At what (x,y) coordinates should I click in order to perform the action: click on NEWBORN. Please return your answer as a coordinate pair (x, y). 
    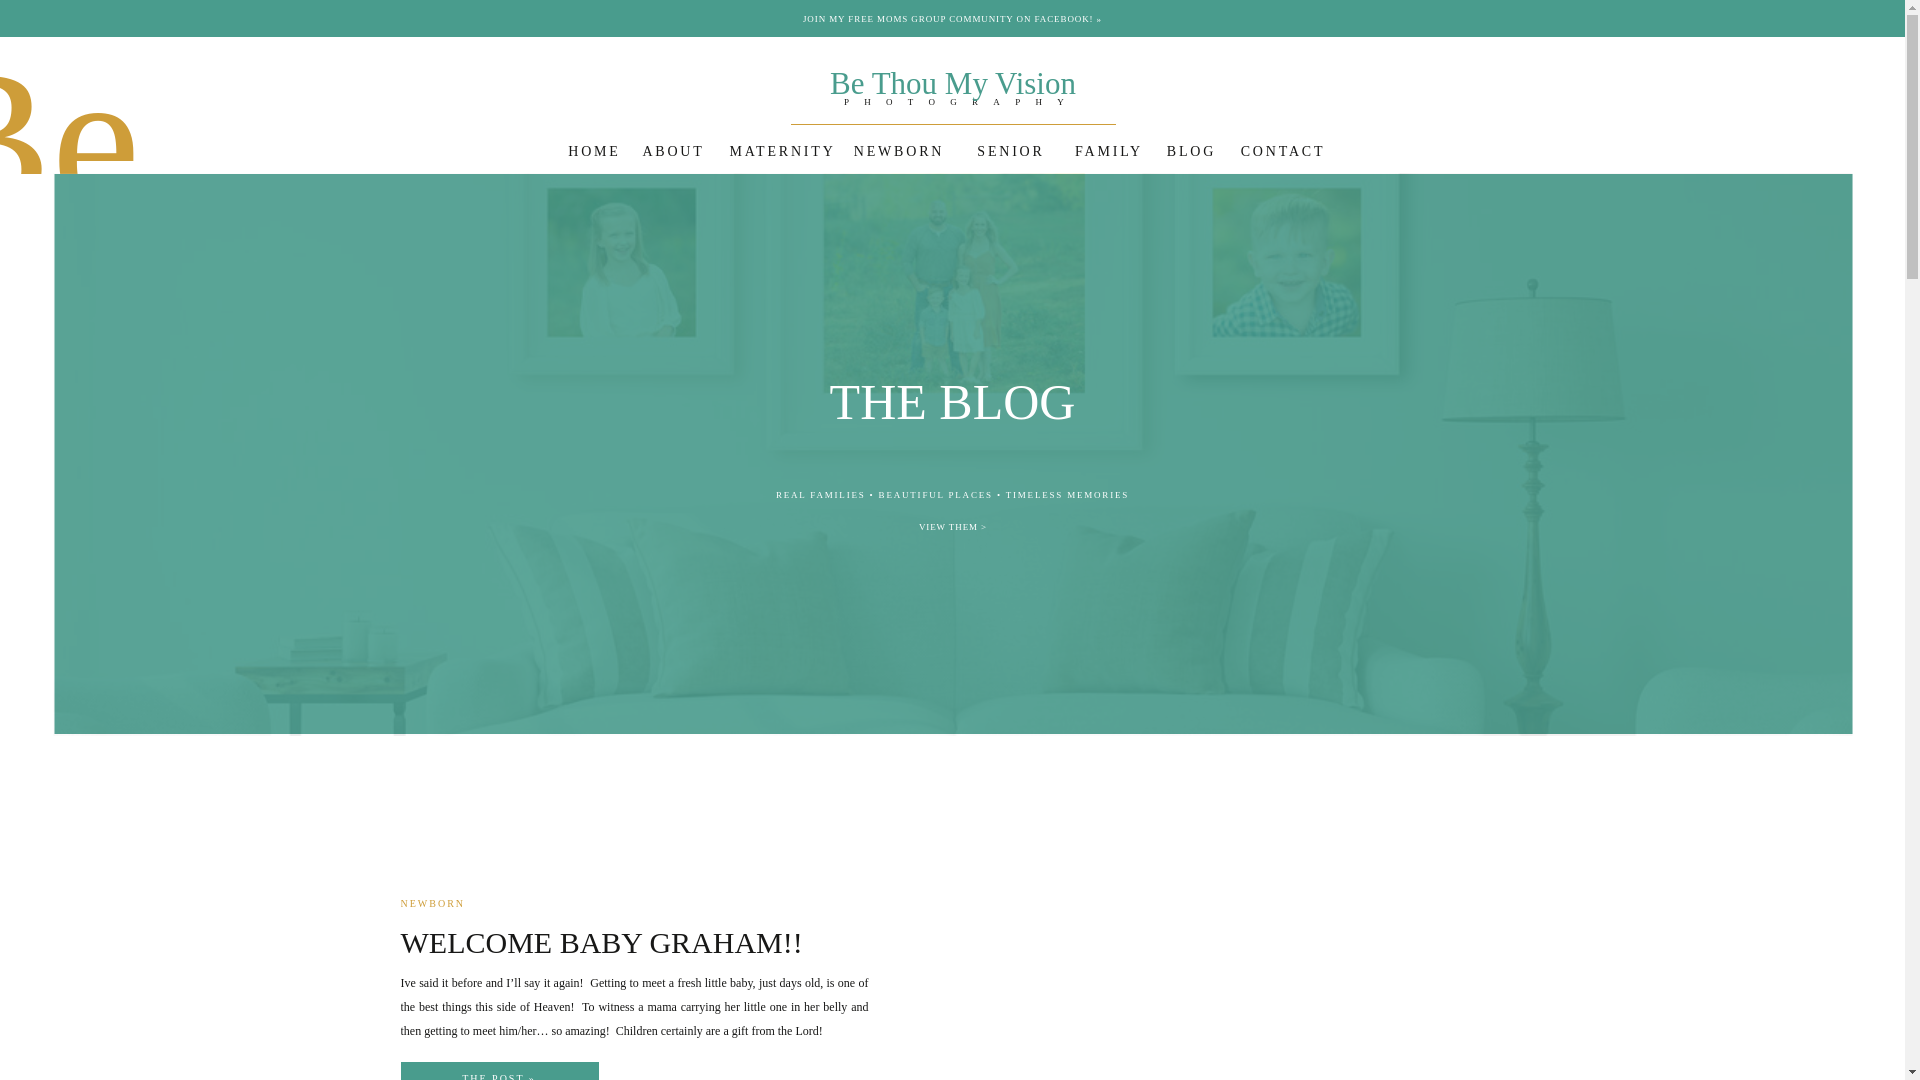
    Looking at the image, I should click on (899, 150).